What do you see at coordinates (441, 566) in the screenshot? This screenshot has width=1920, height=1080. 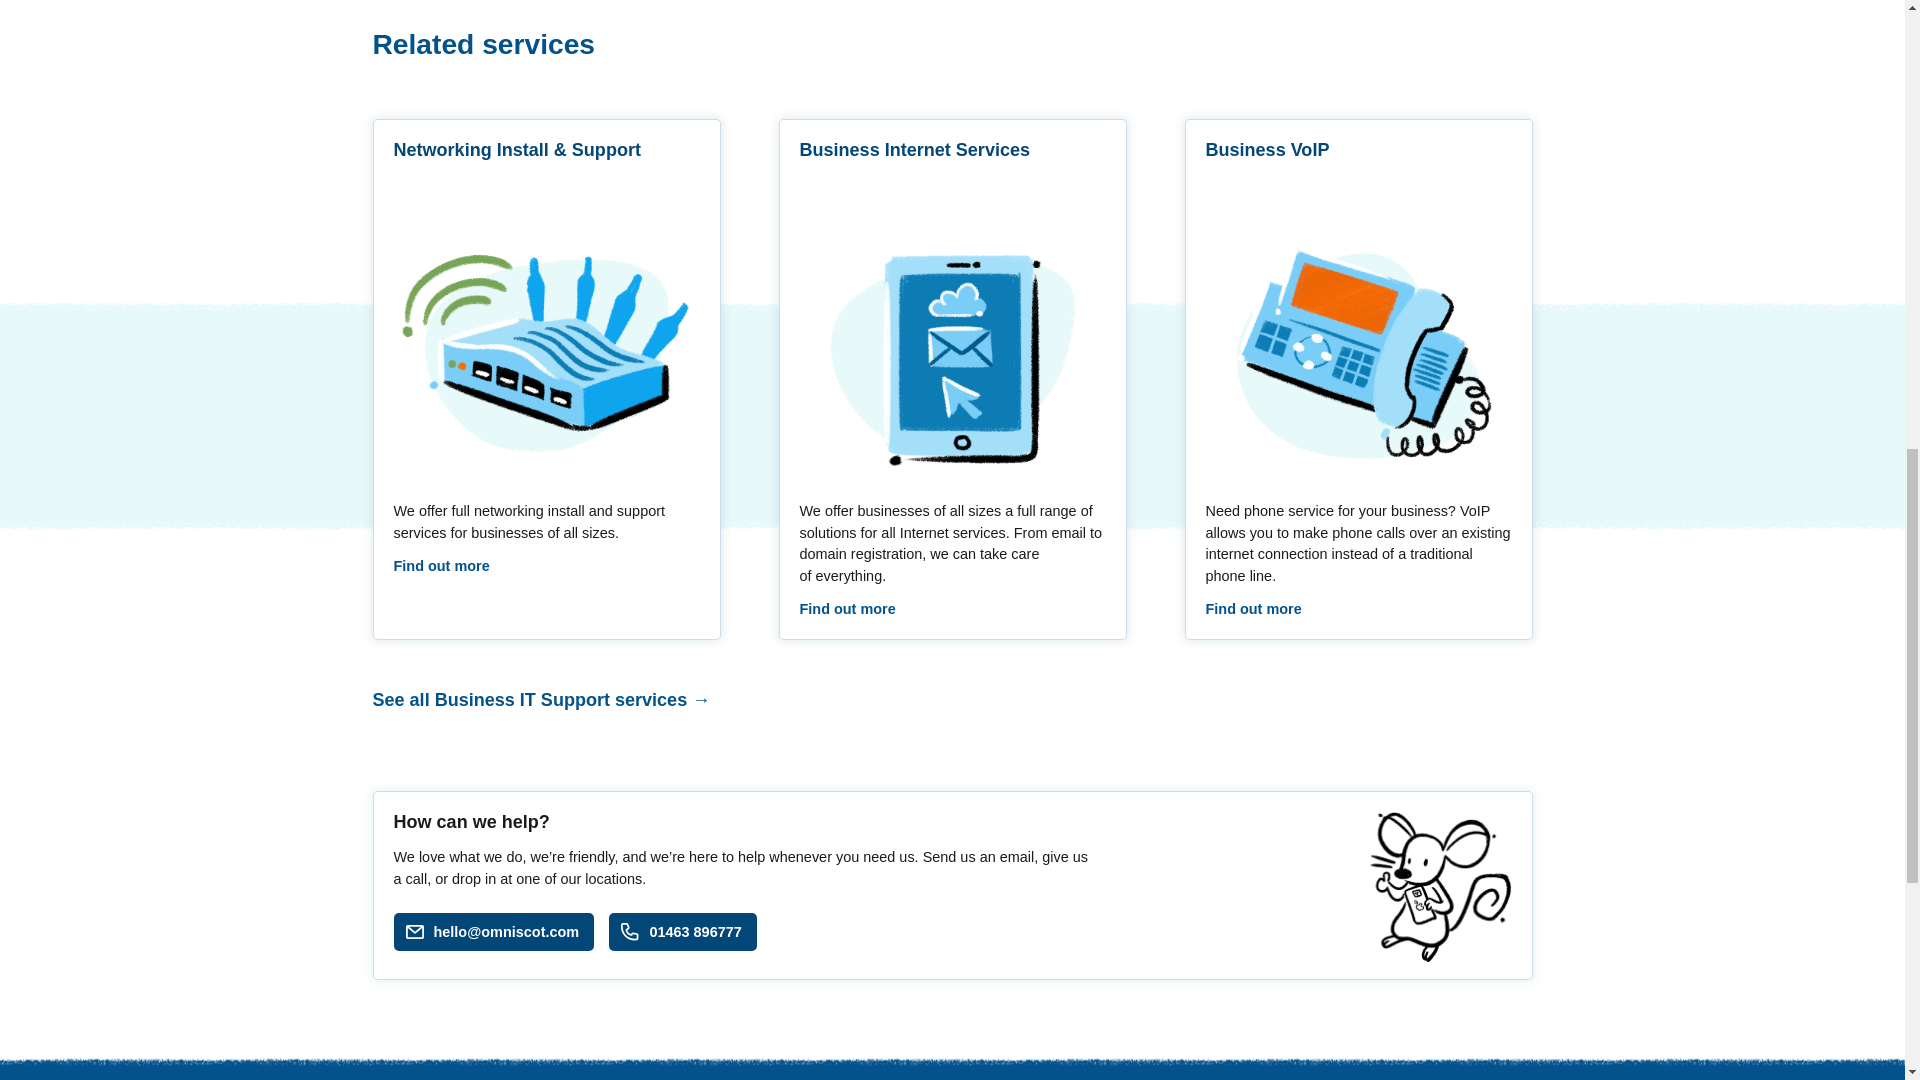 I see `Find out more` at bounding box center [441, 566].